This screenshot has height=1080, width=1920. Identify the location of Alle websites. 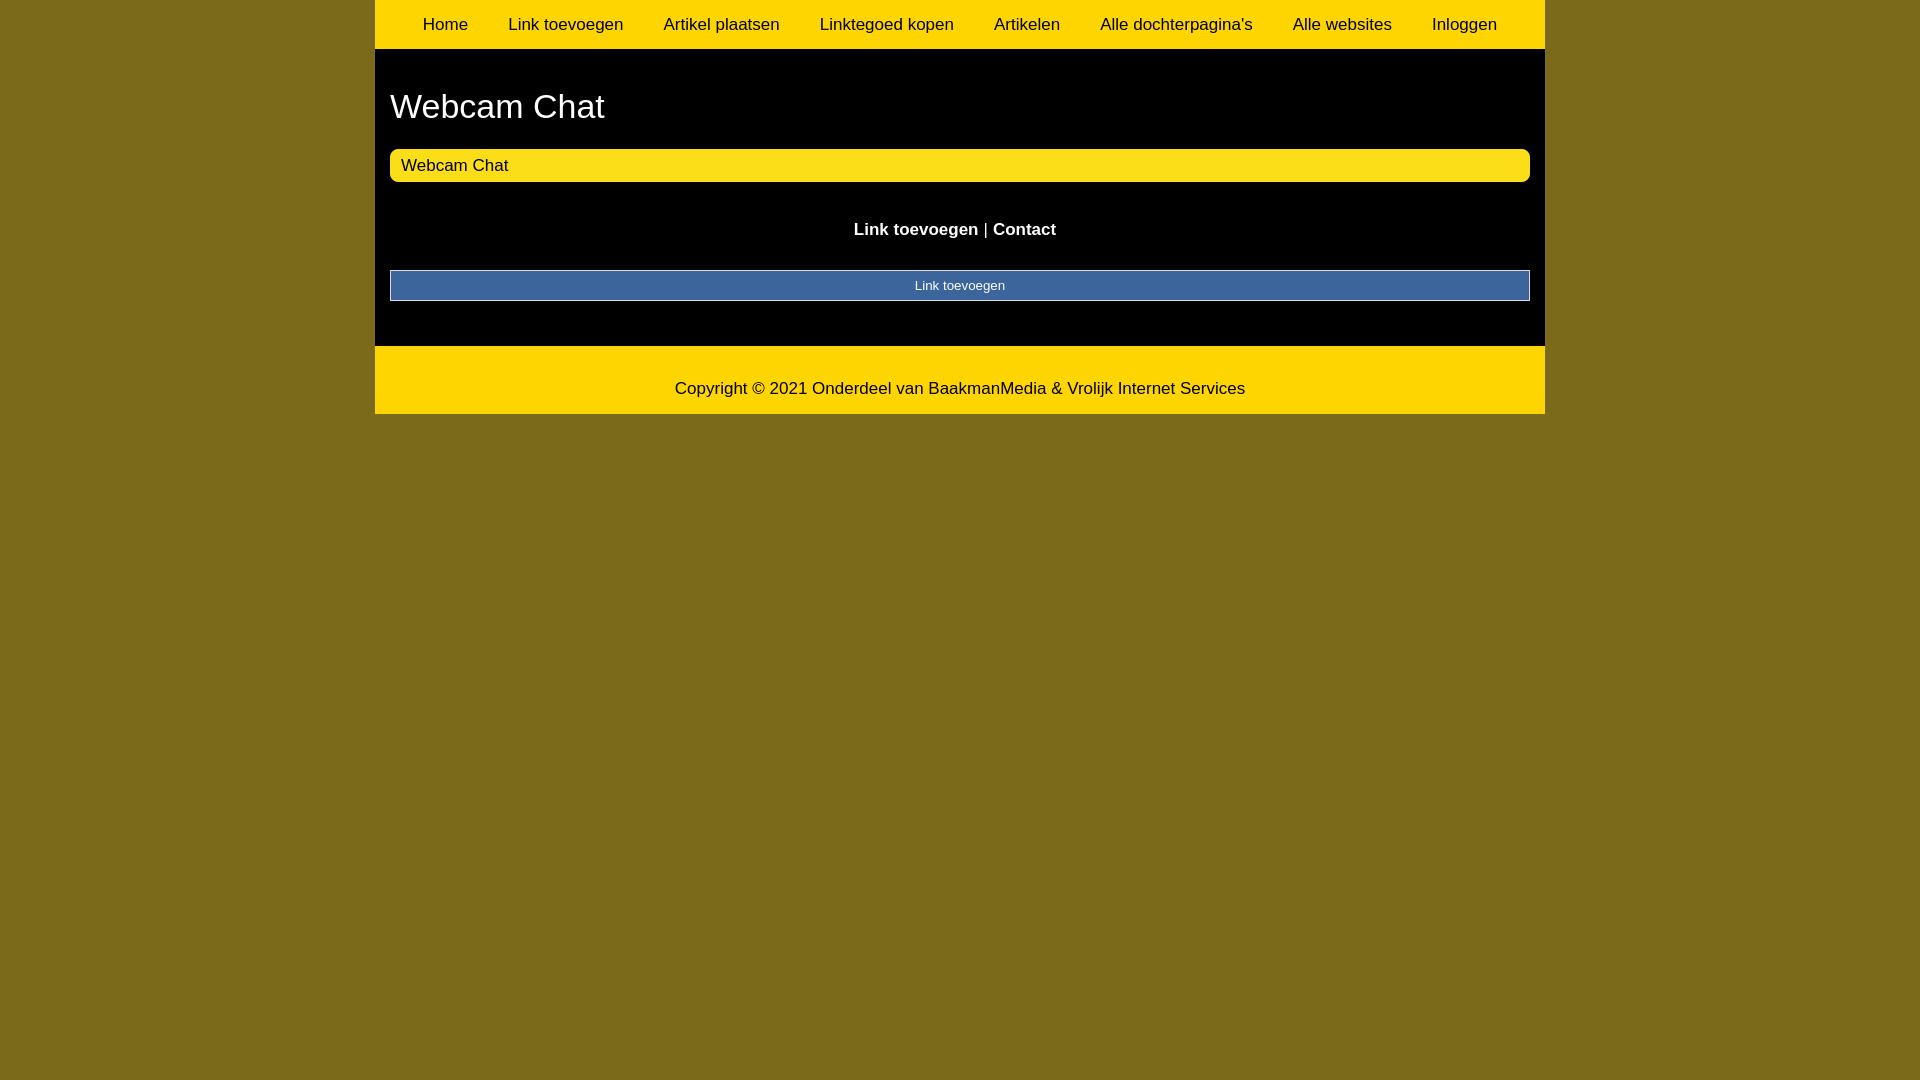
(1342, 24).